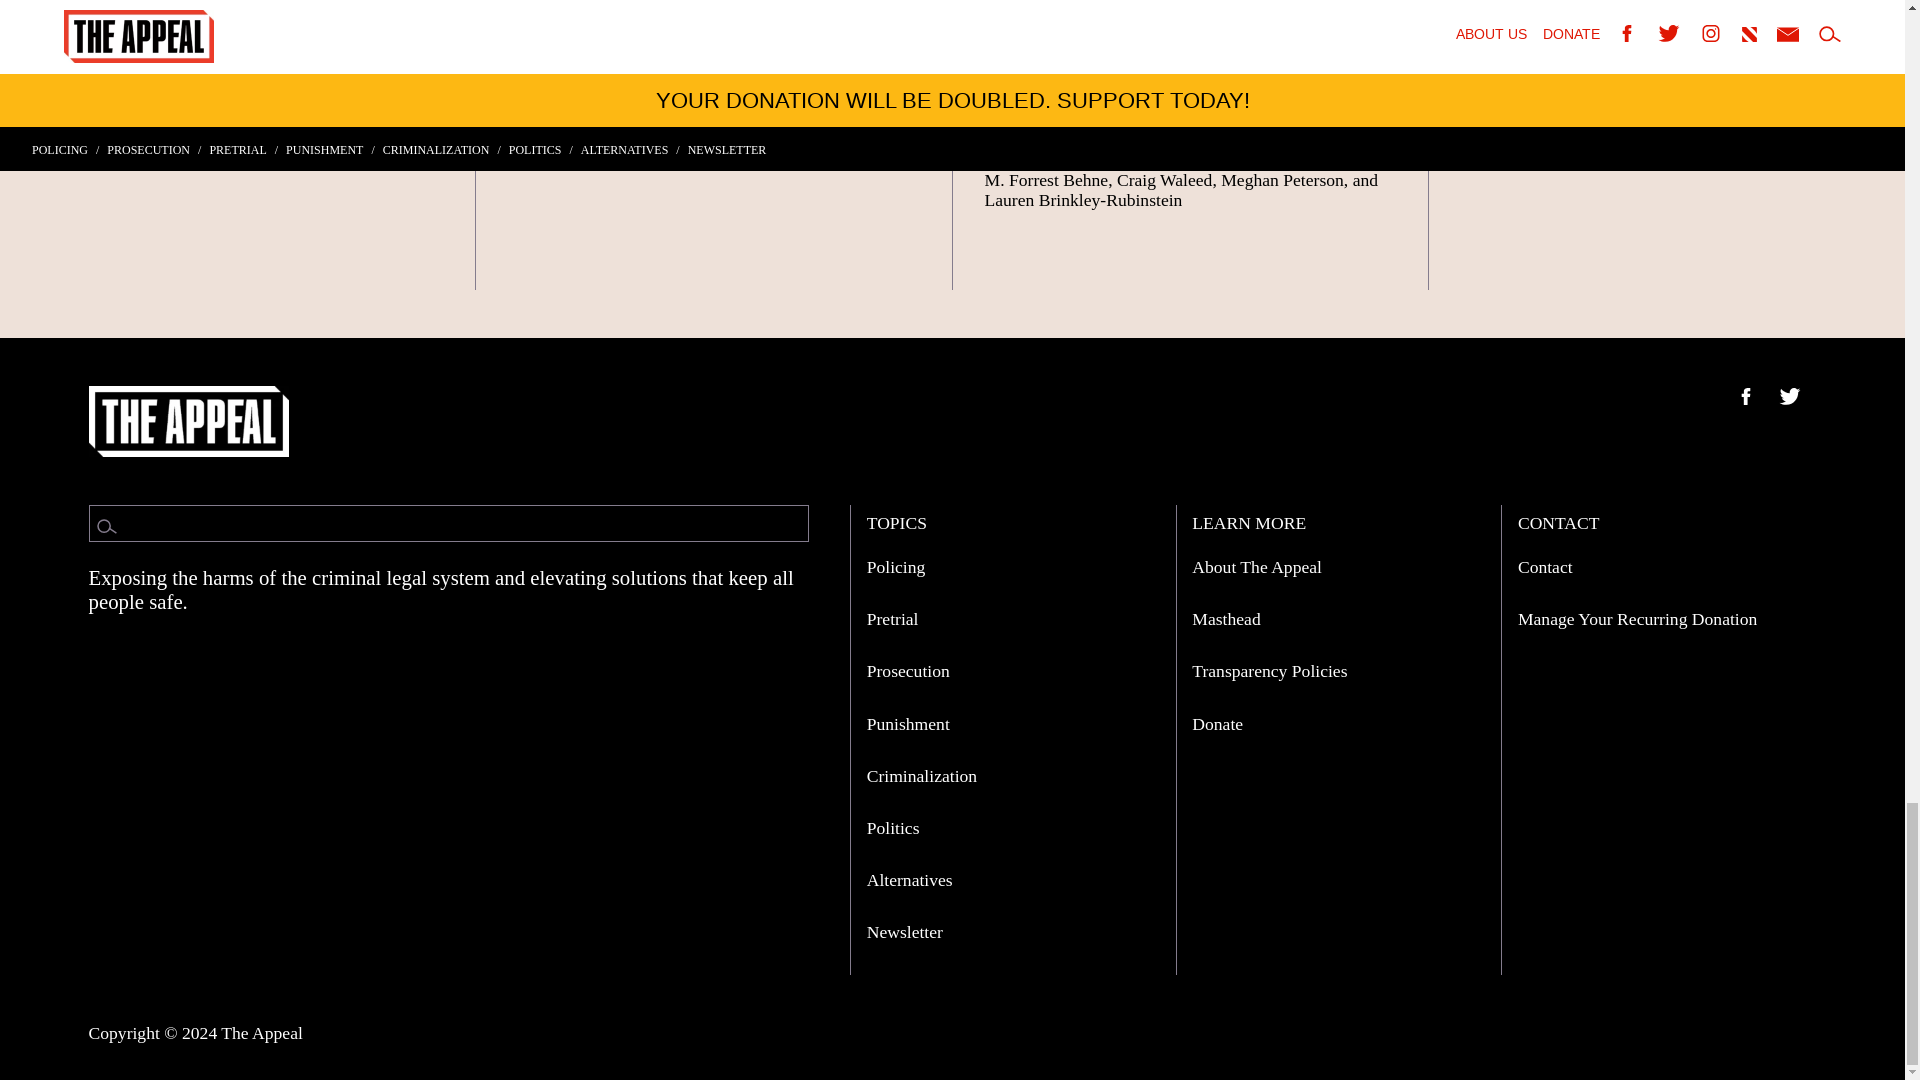 Image resolution: width=1920 pixels, height=1080 pixels. Describe the element at coordinates (893, 618) in the screenshot. I see `Pretrial` at that location.